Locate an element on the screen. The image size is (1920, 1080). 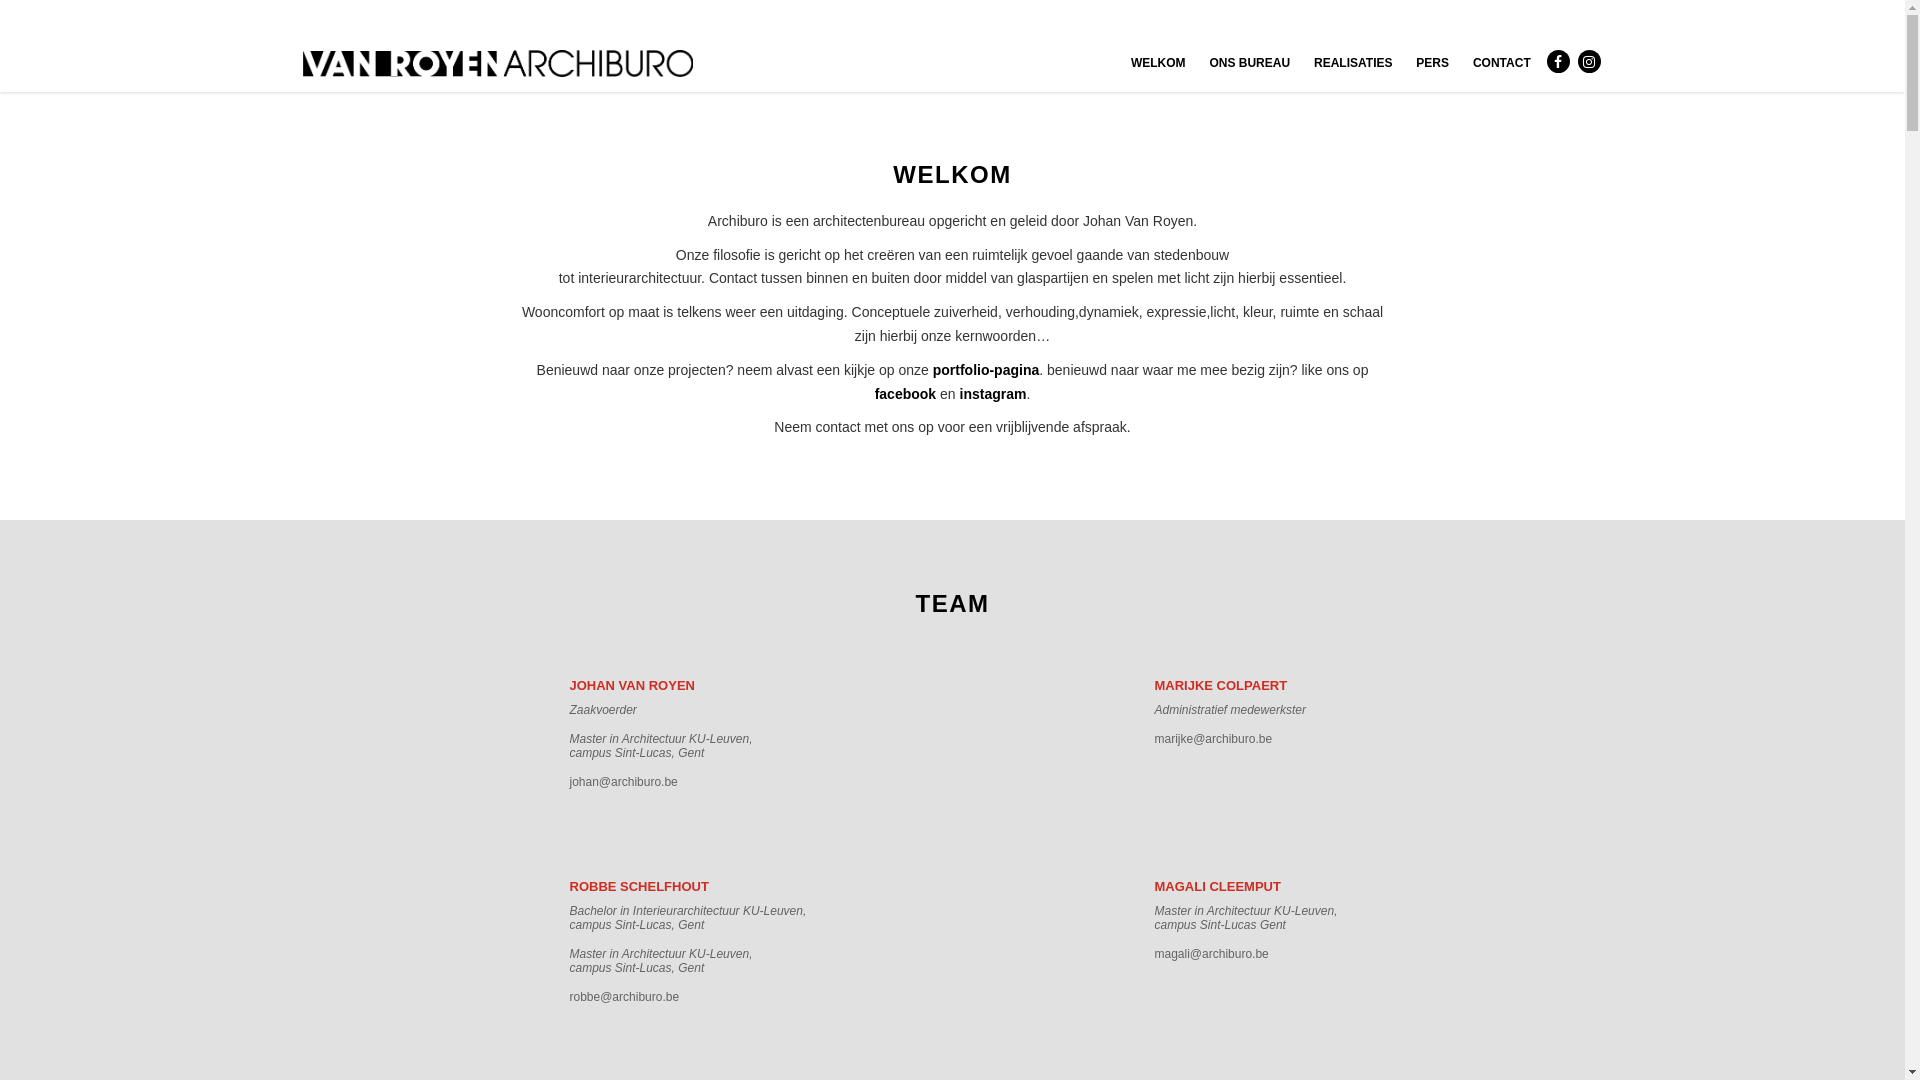
ONS BUREAU is located at coordinates (1250, 64).